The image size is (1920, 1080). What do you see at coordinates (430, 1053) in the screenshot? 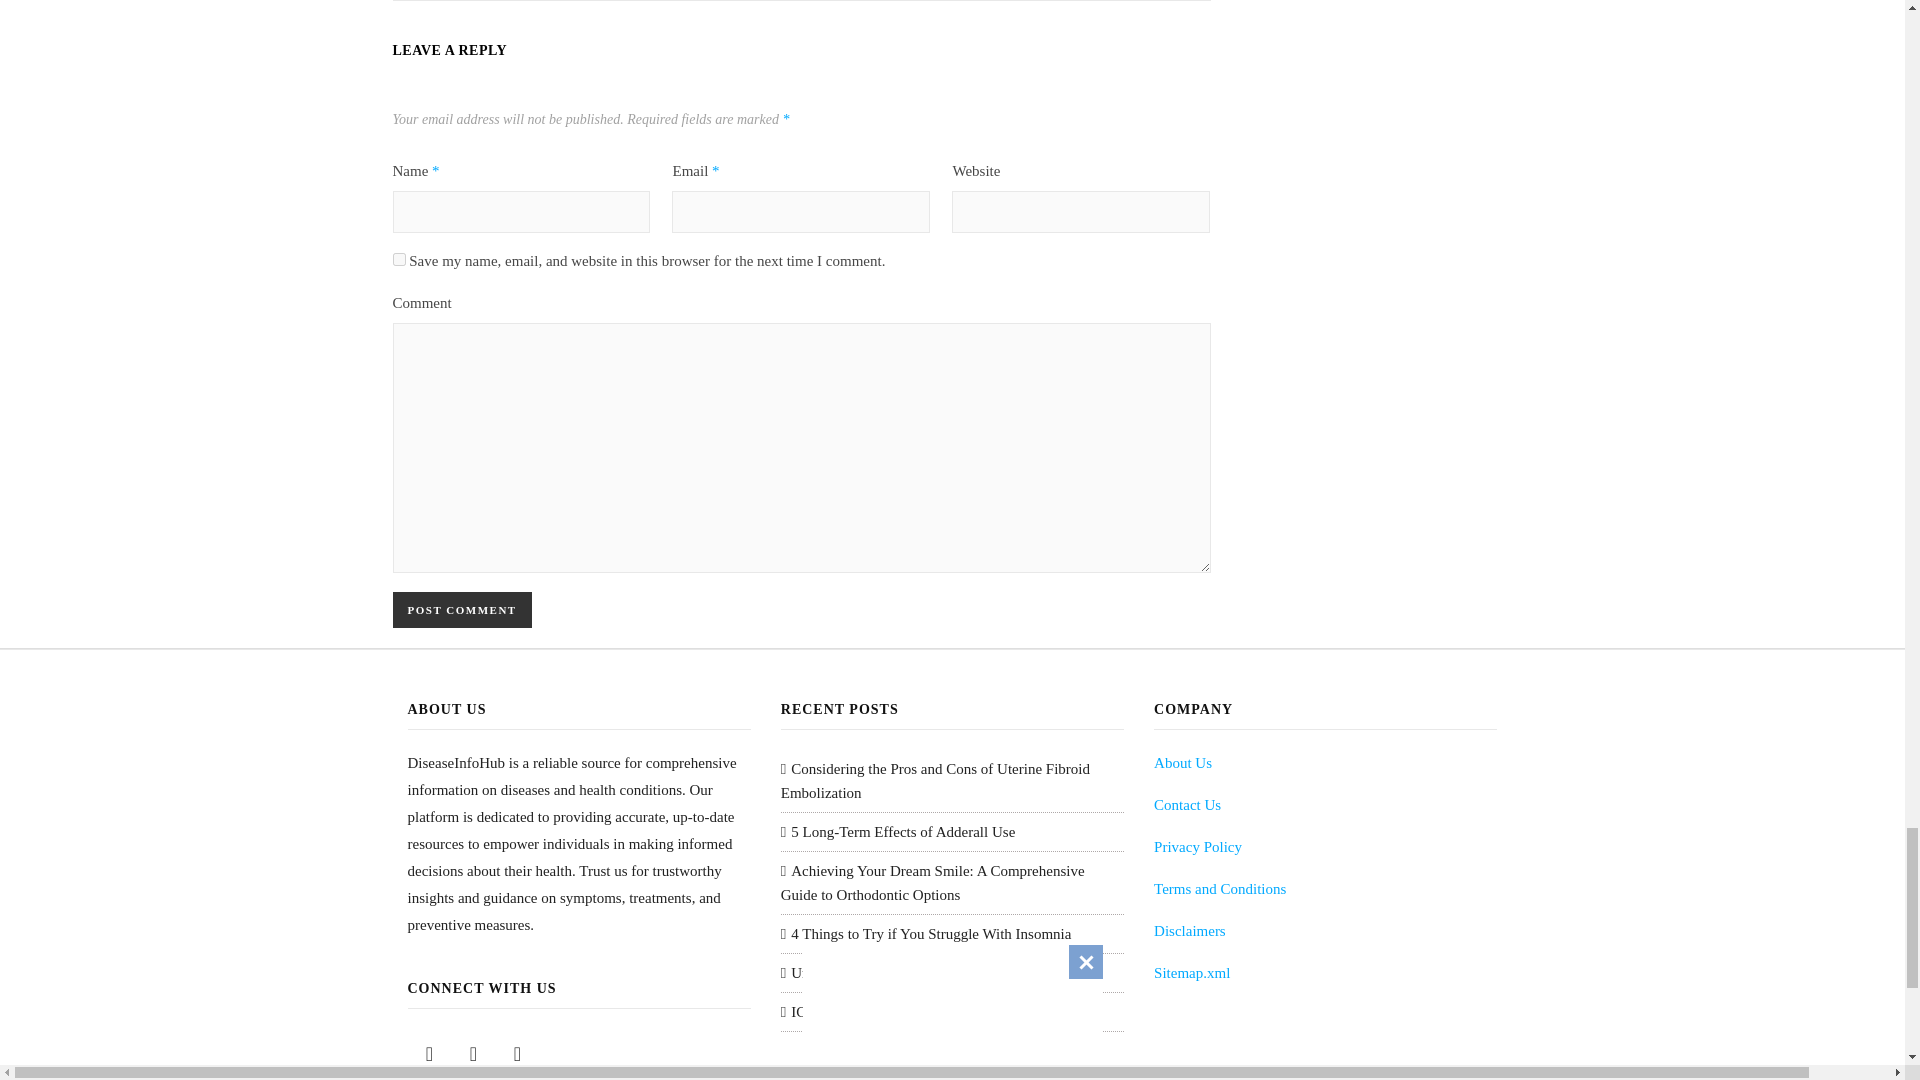
I see `Social Media Icons` at bounding box center [430, 1053].